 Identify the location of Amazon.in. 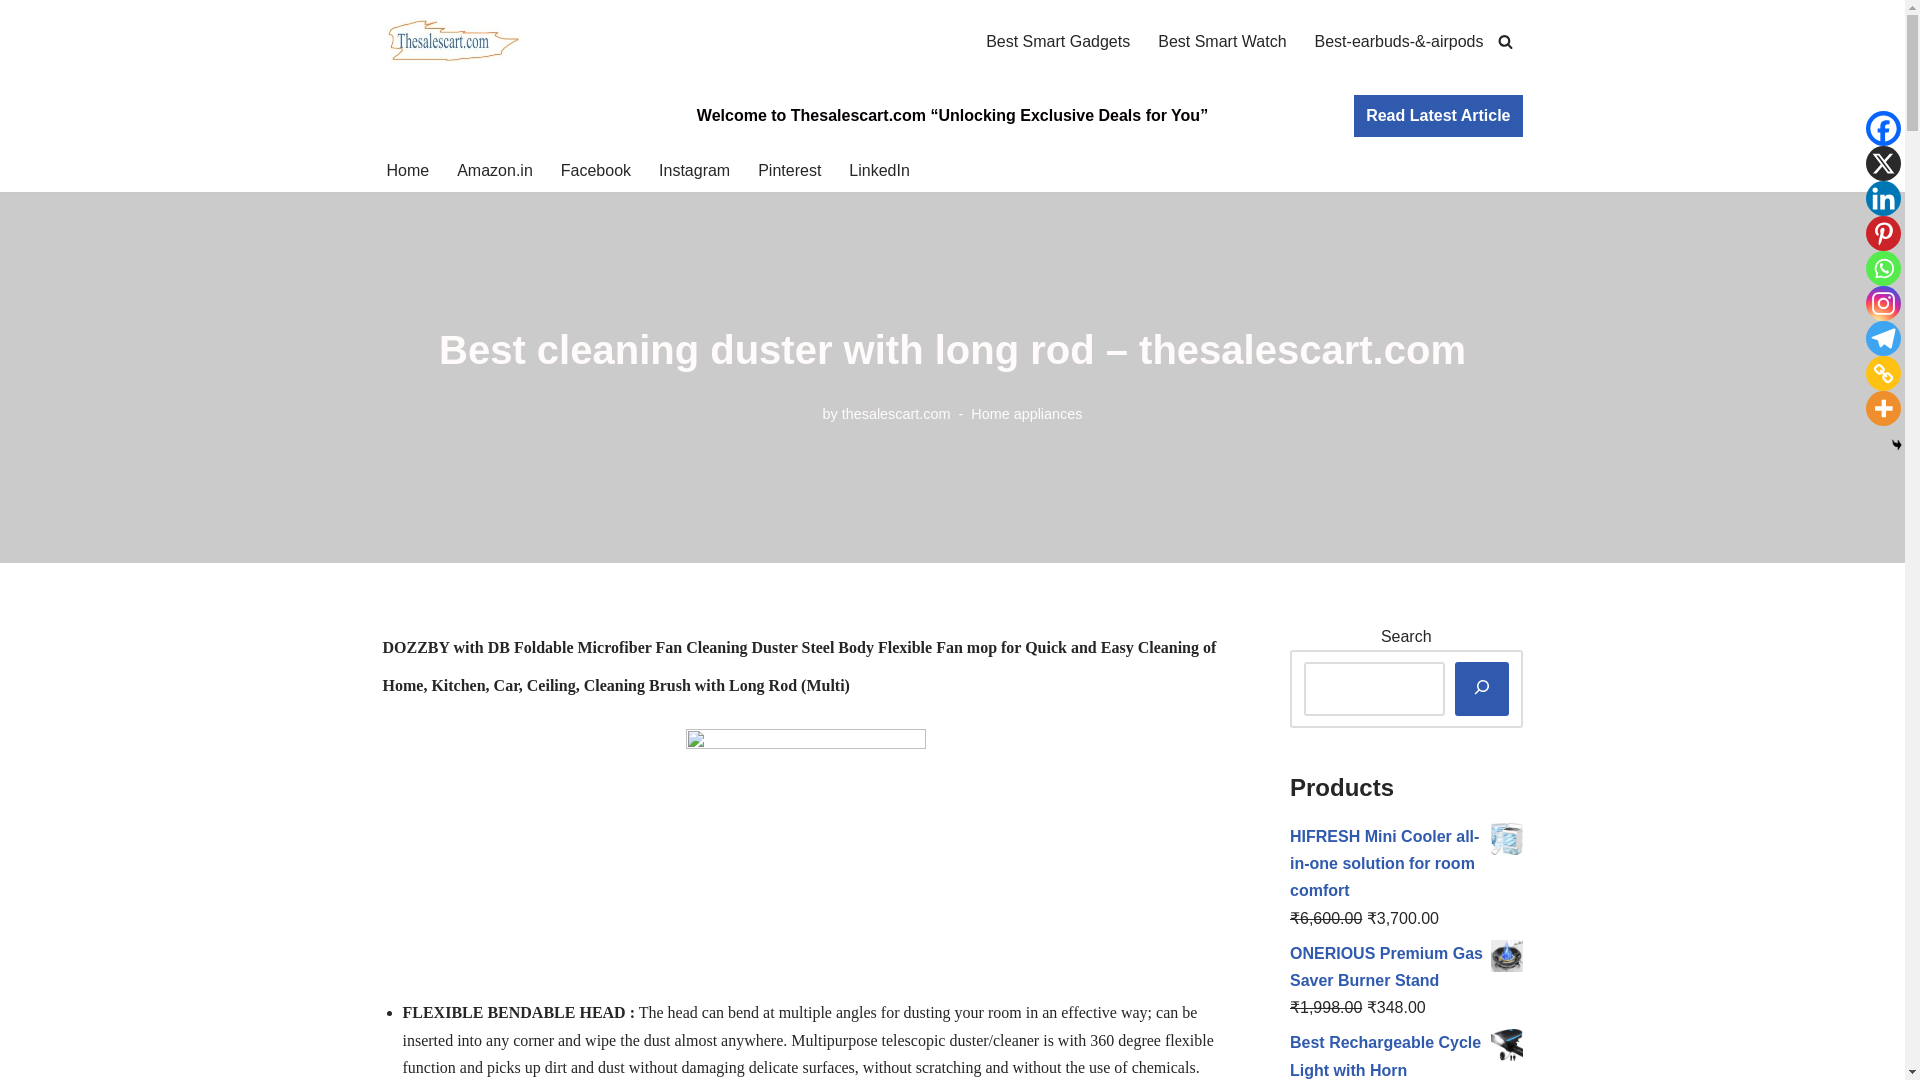
(494, 170).